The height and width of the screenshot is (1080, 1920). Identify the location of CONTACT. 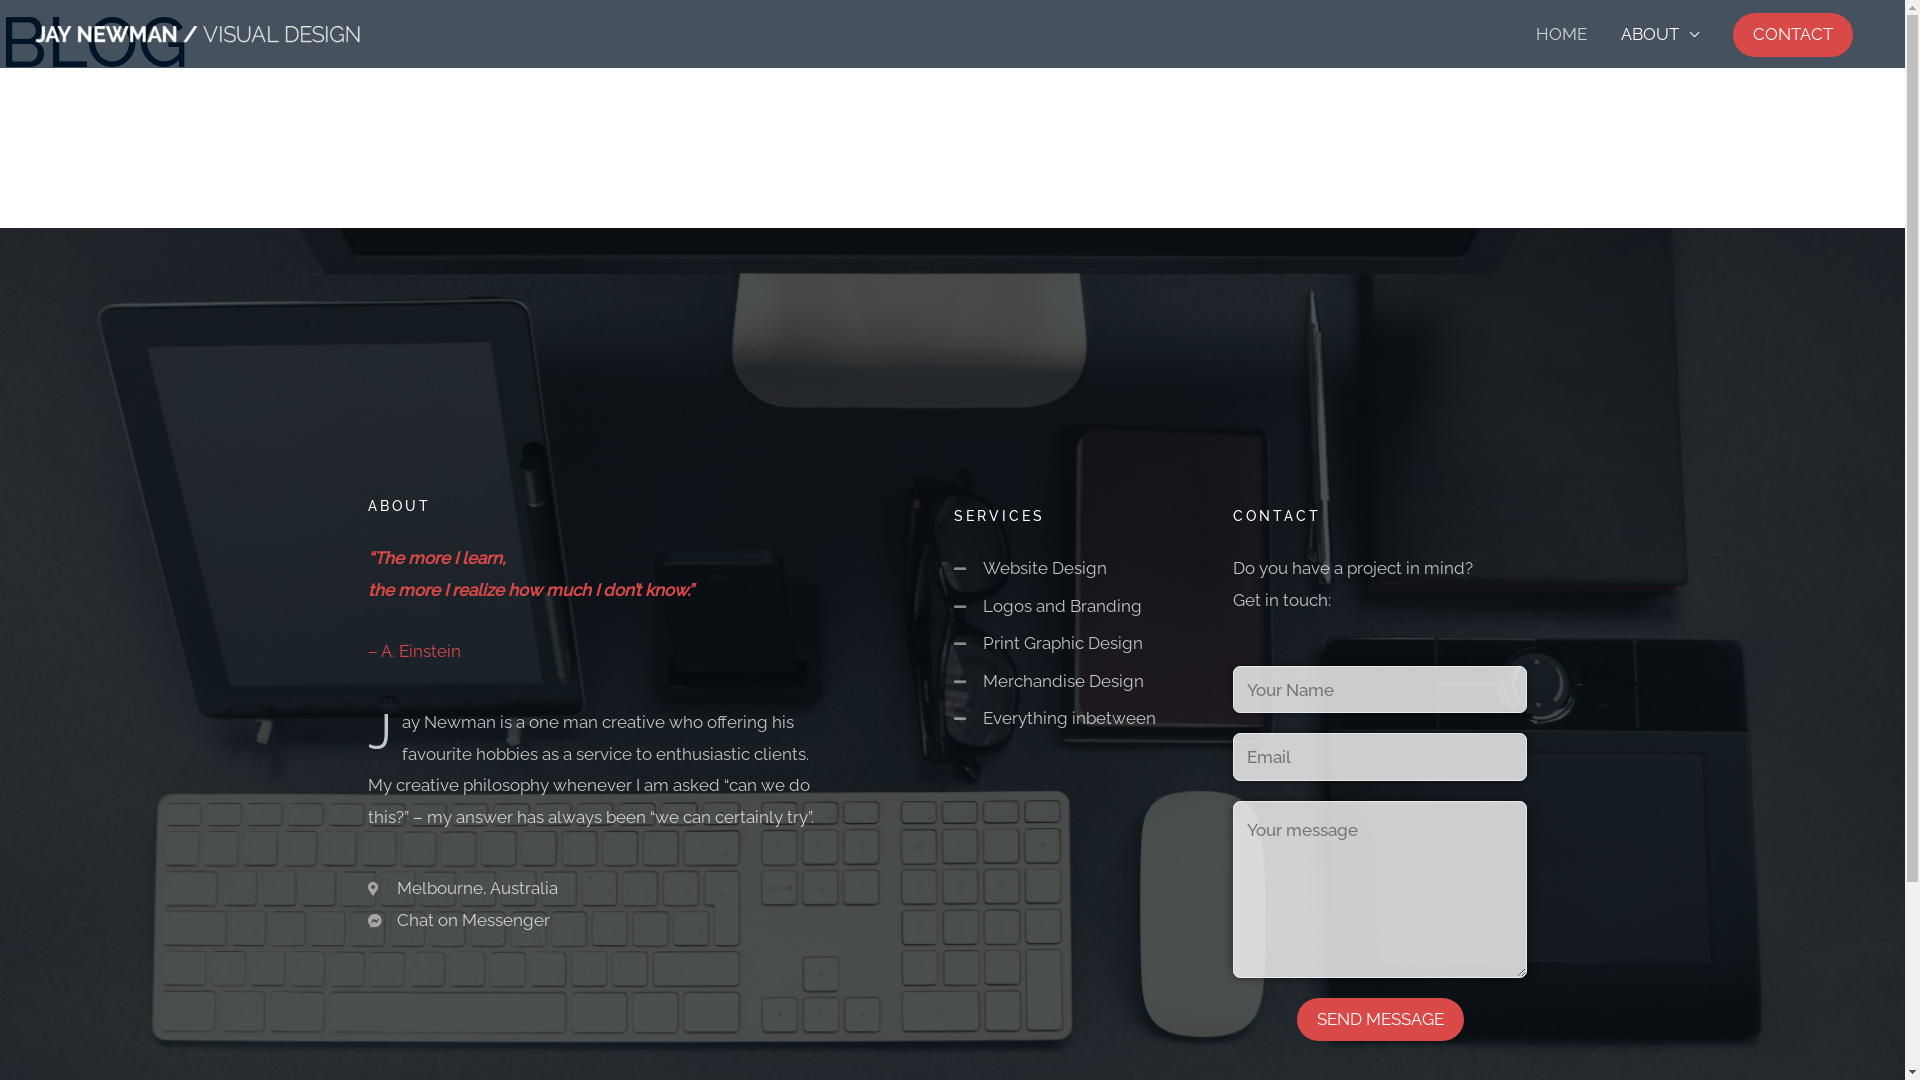
(1793, 34).